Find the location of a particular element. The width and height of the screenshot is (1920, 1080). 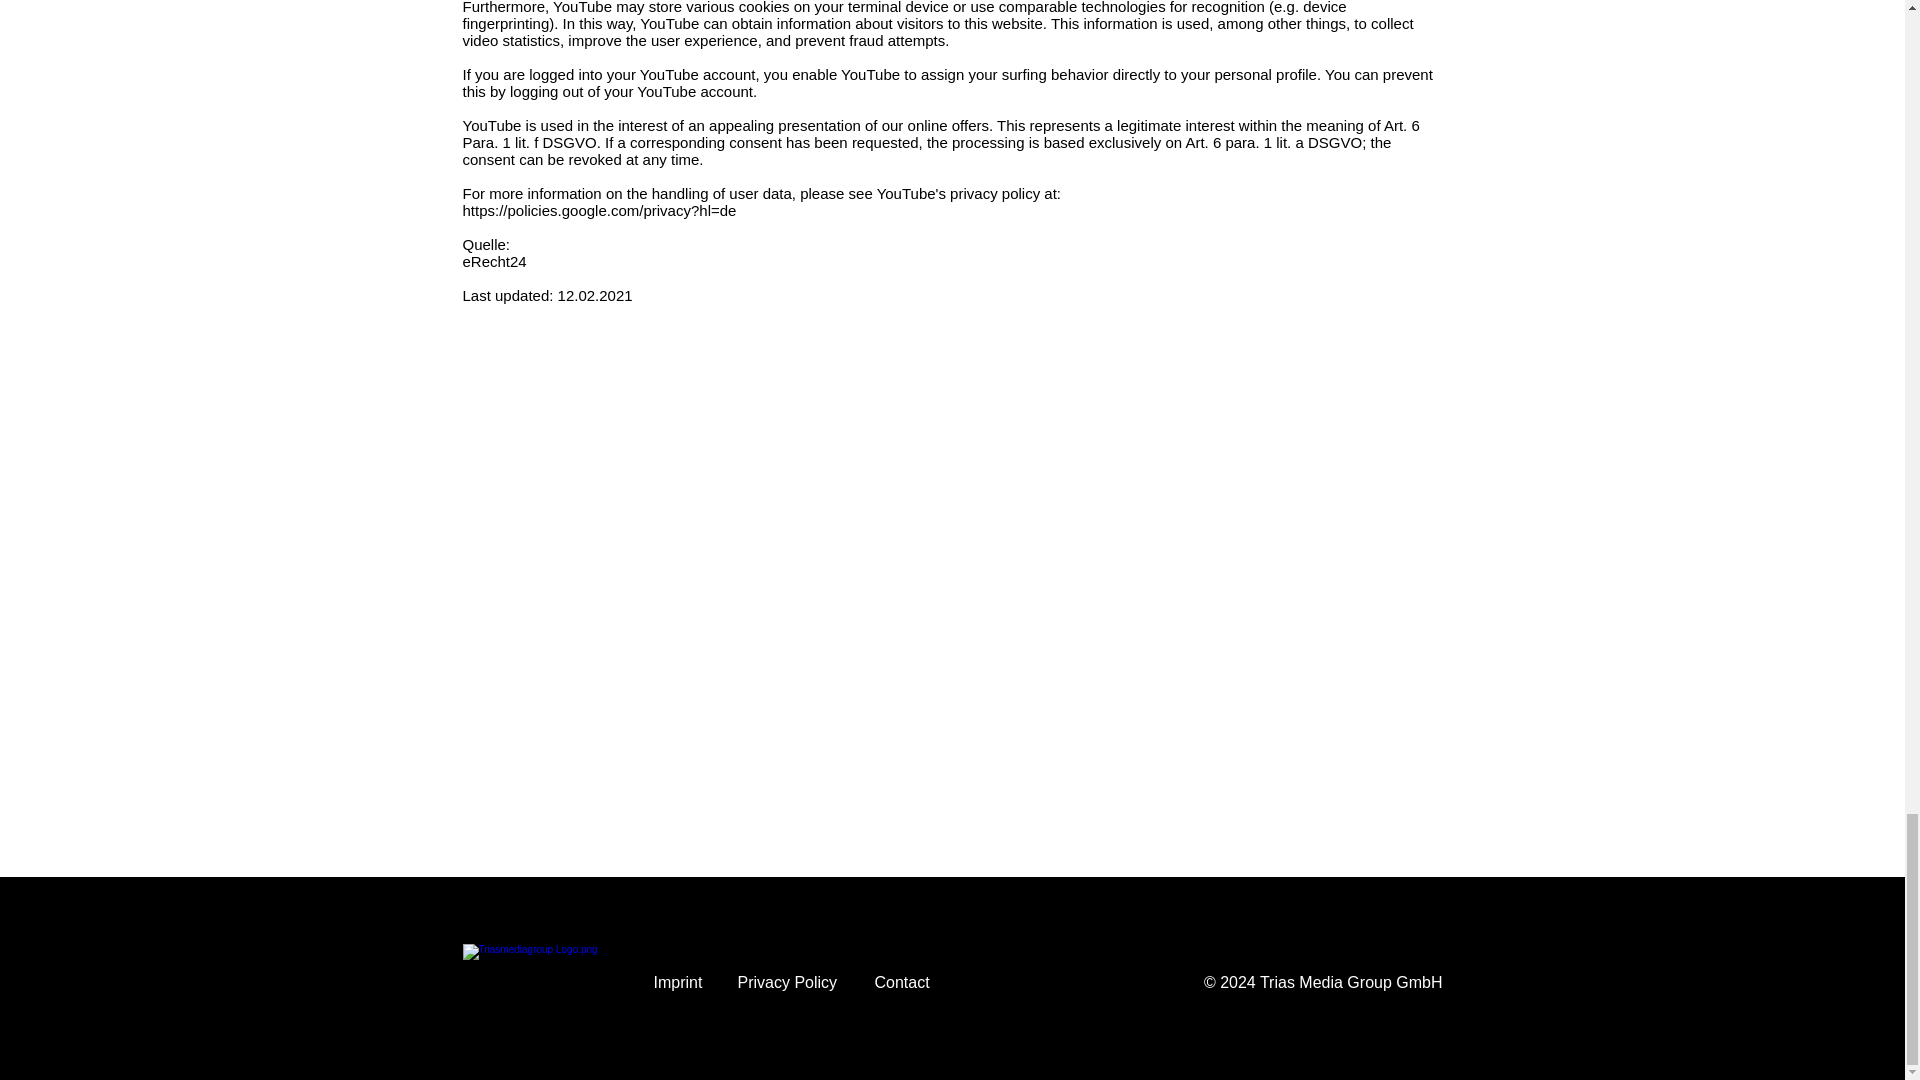

Imprint is located at coordinates (678, 982).